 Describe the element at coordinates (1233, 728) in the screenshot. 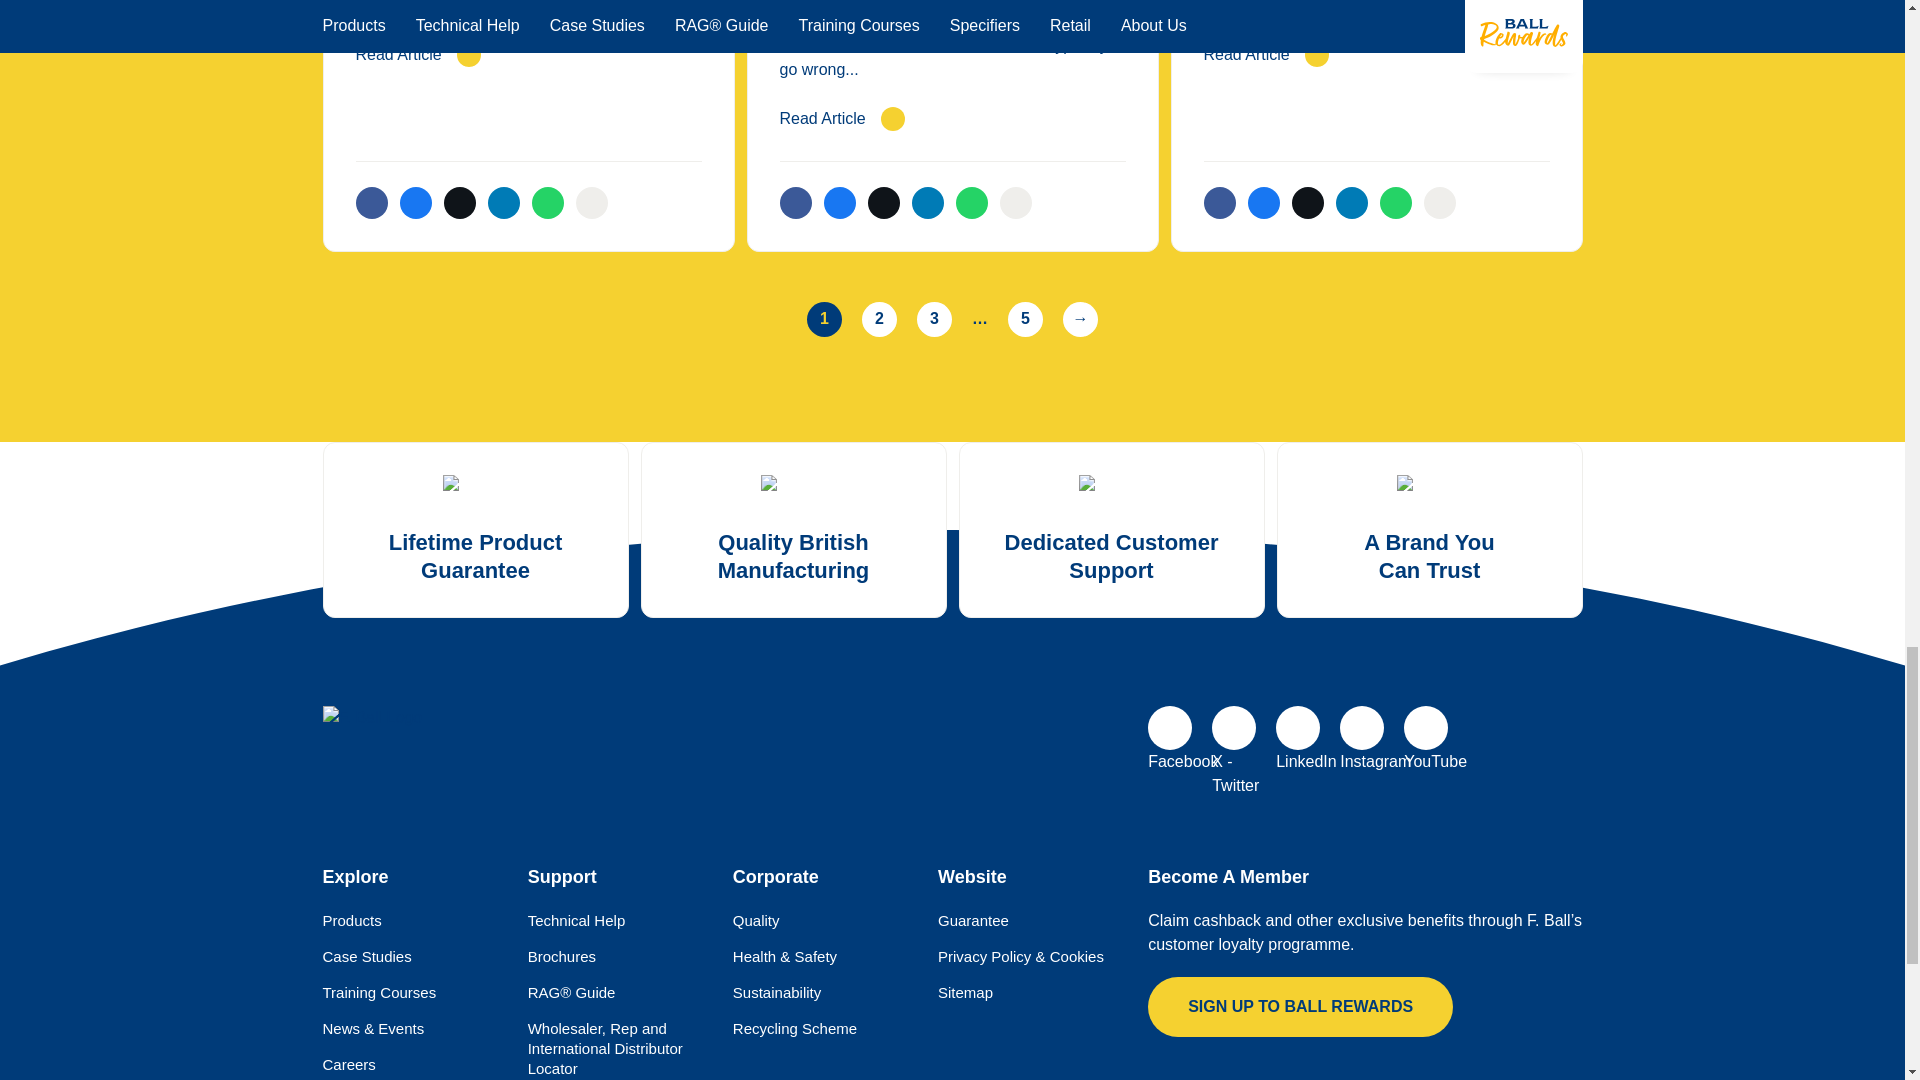

I see `X - Twitter` at that location.